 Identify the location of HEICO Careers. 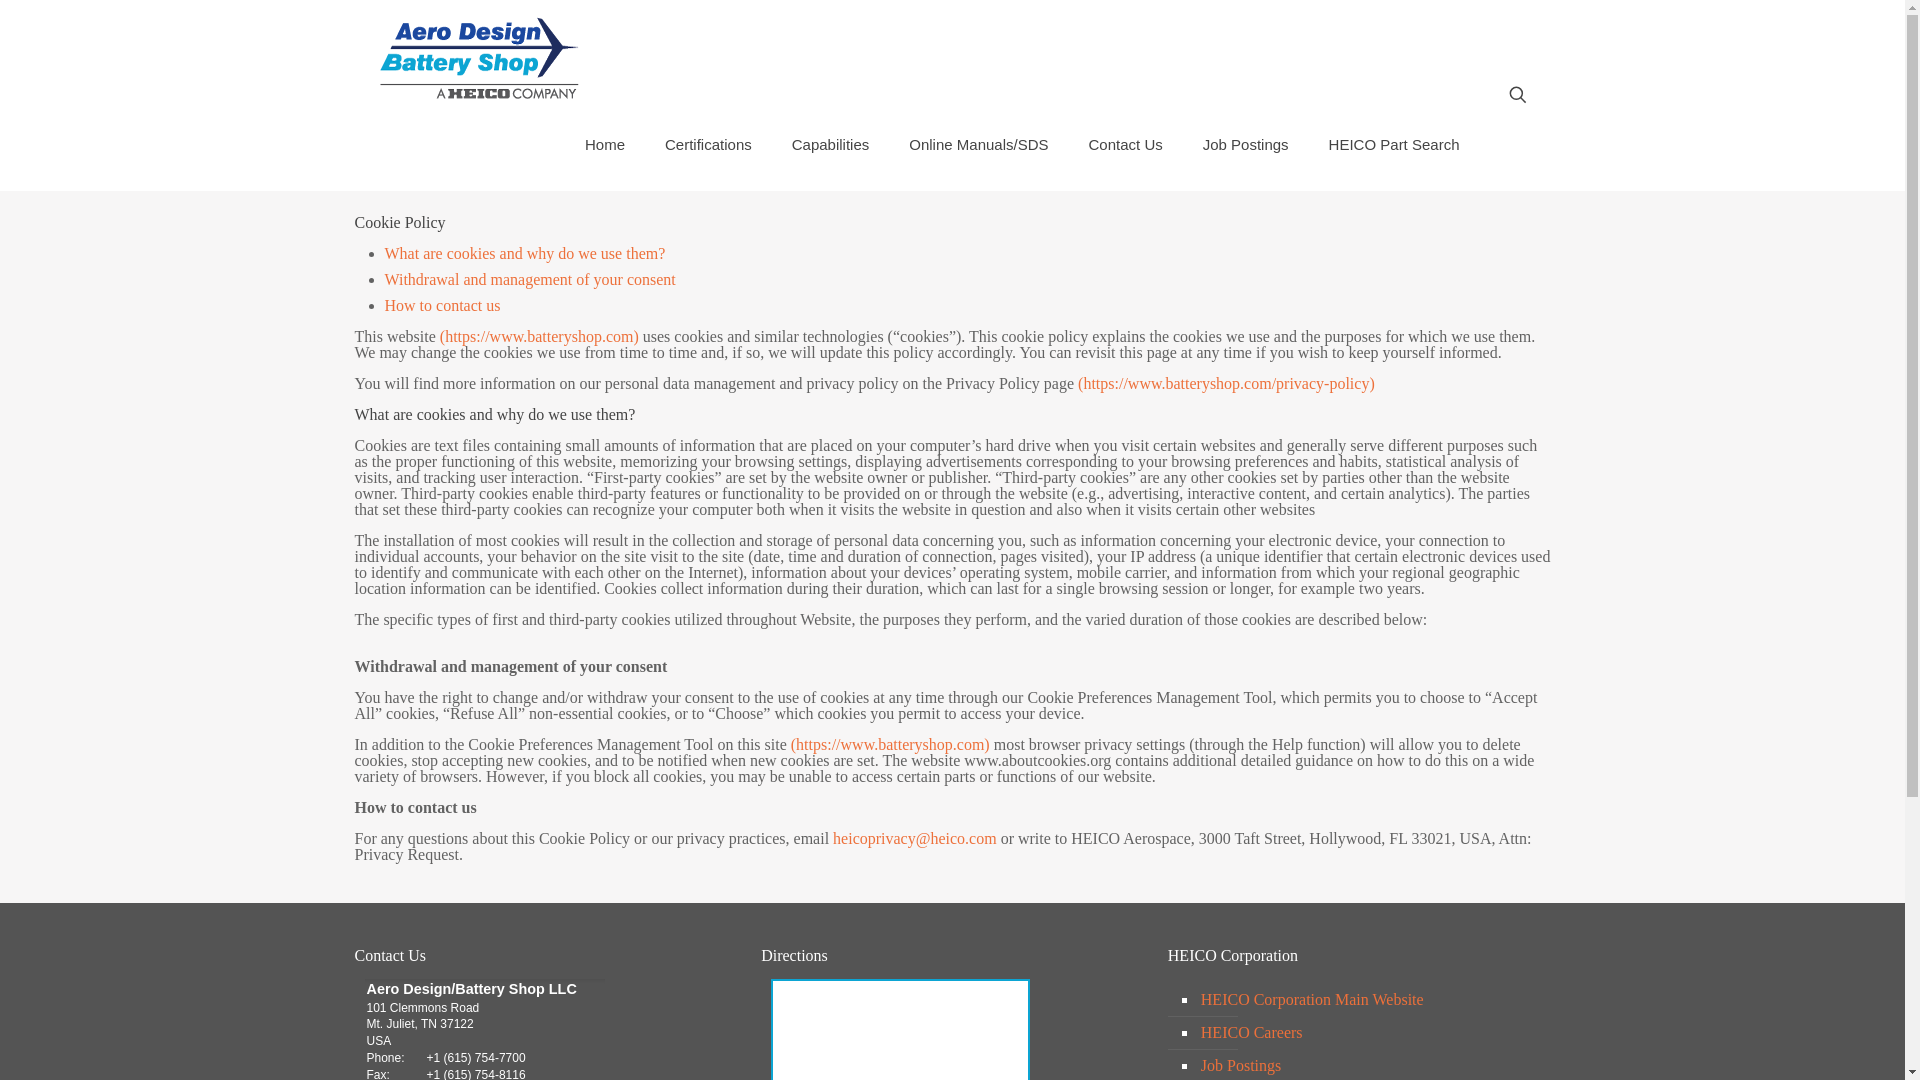
(1370, 1033).